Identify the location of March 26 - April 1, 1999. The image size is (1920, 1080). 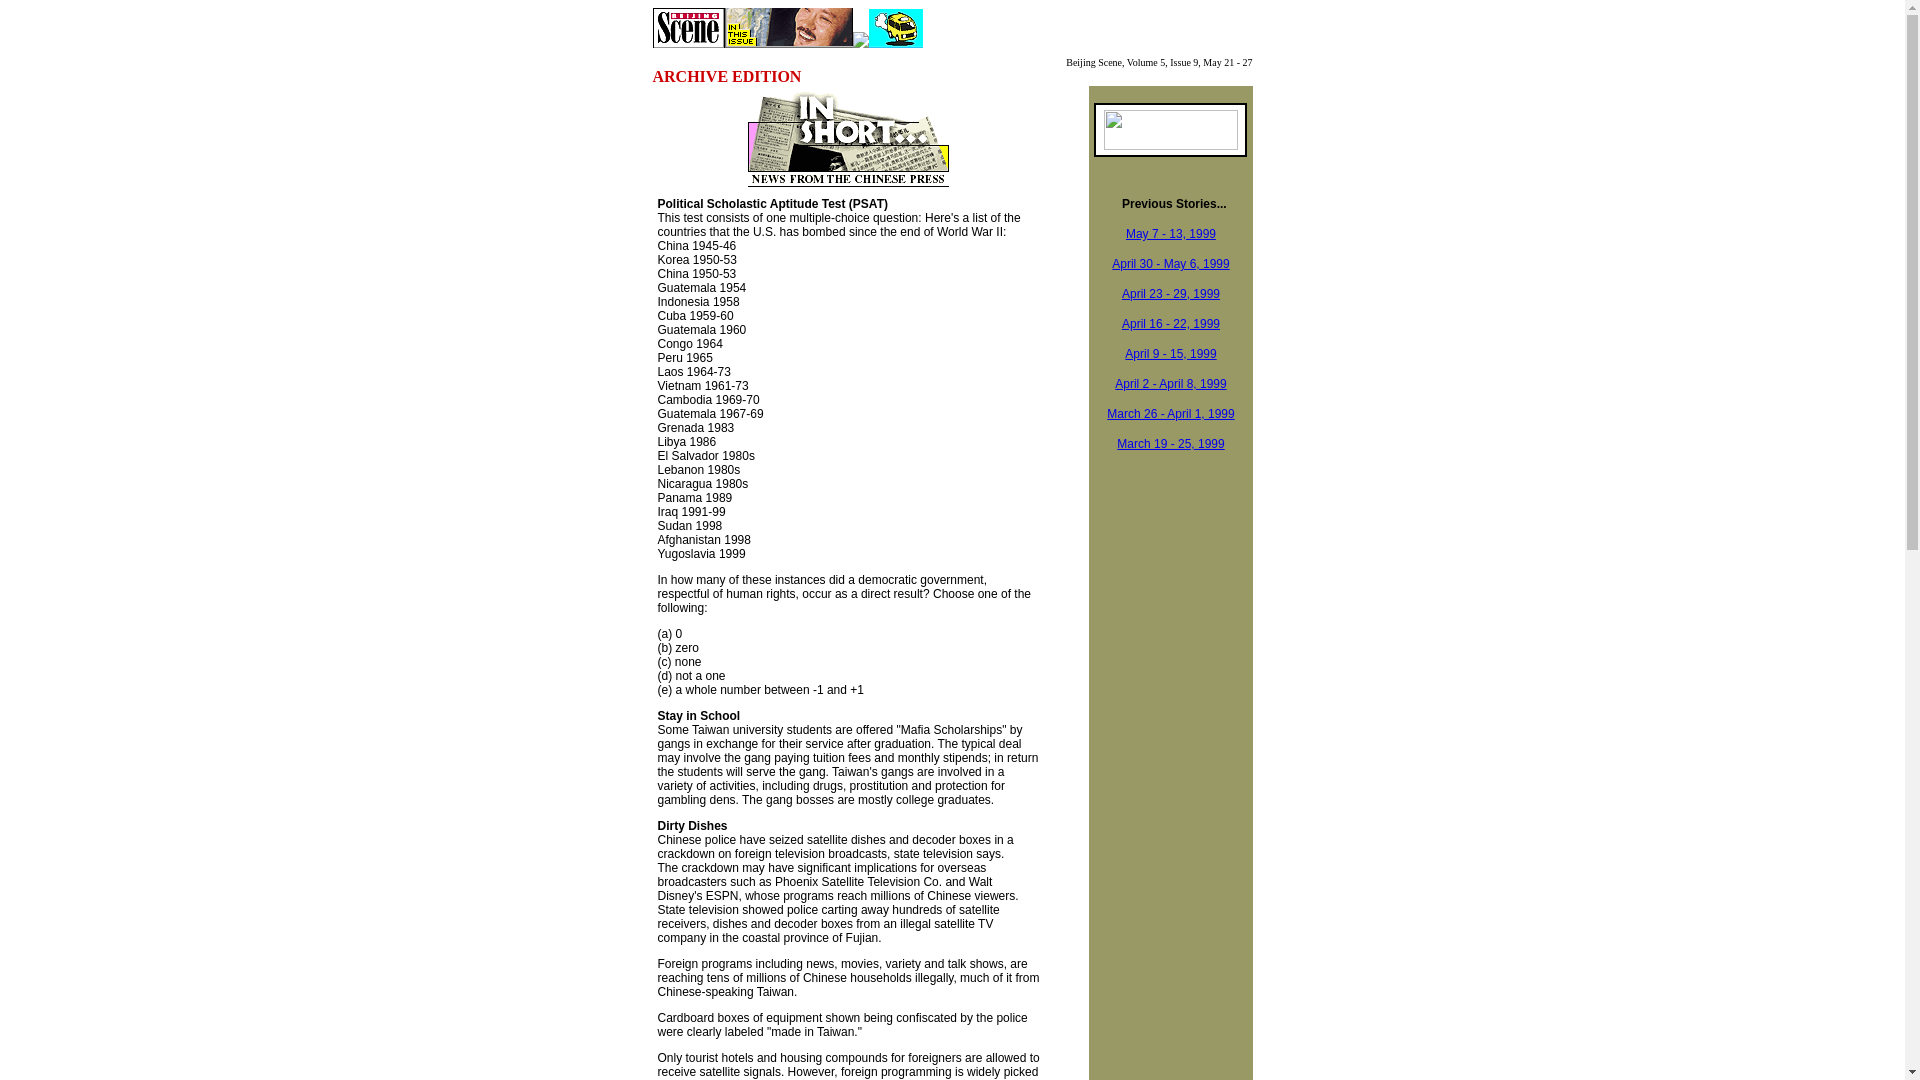
(1170, 414).